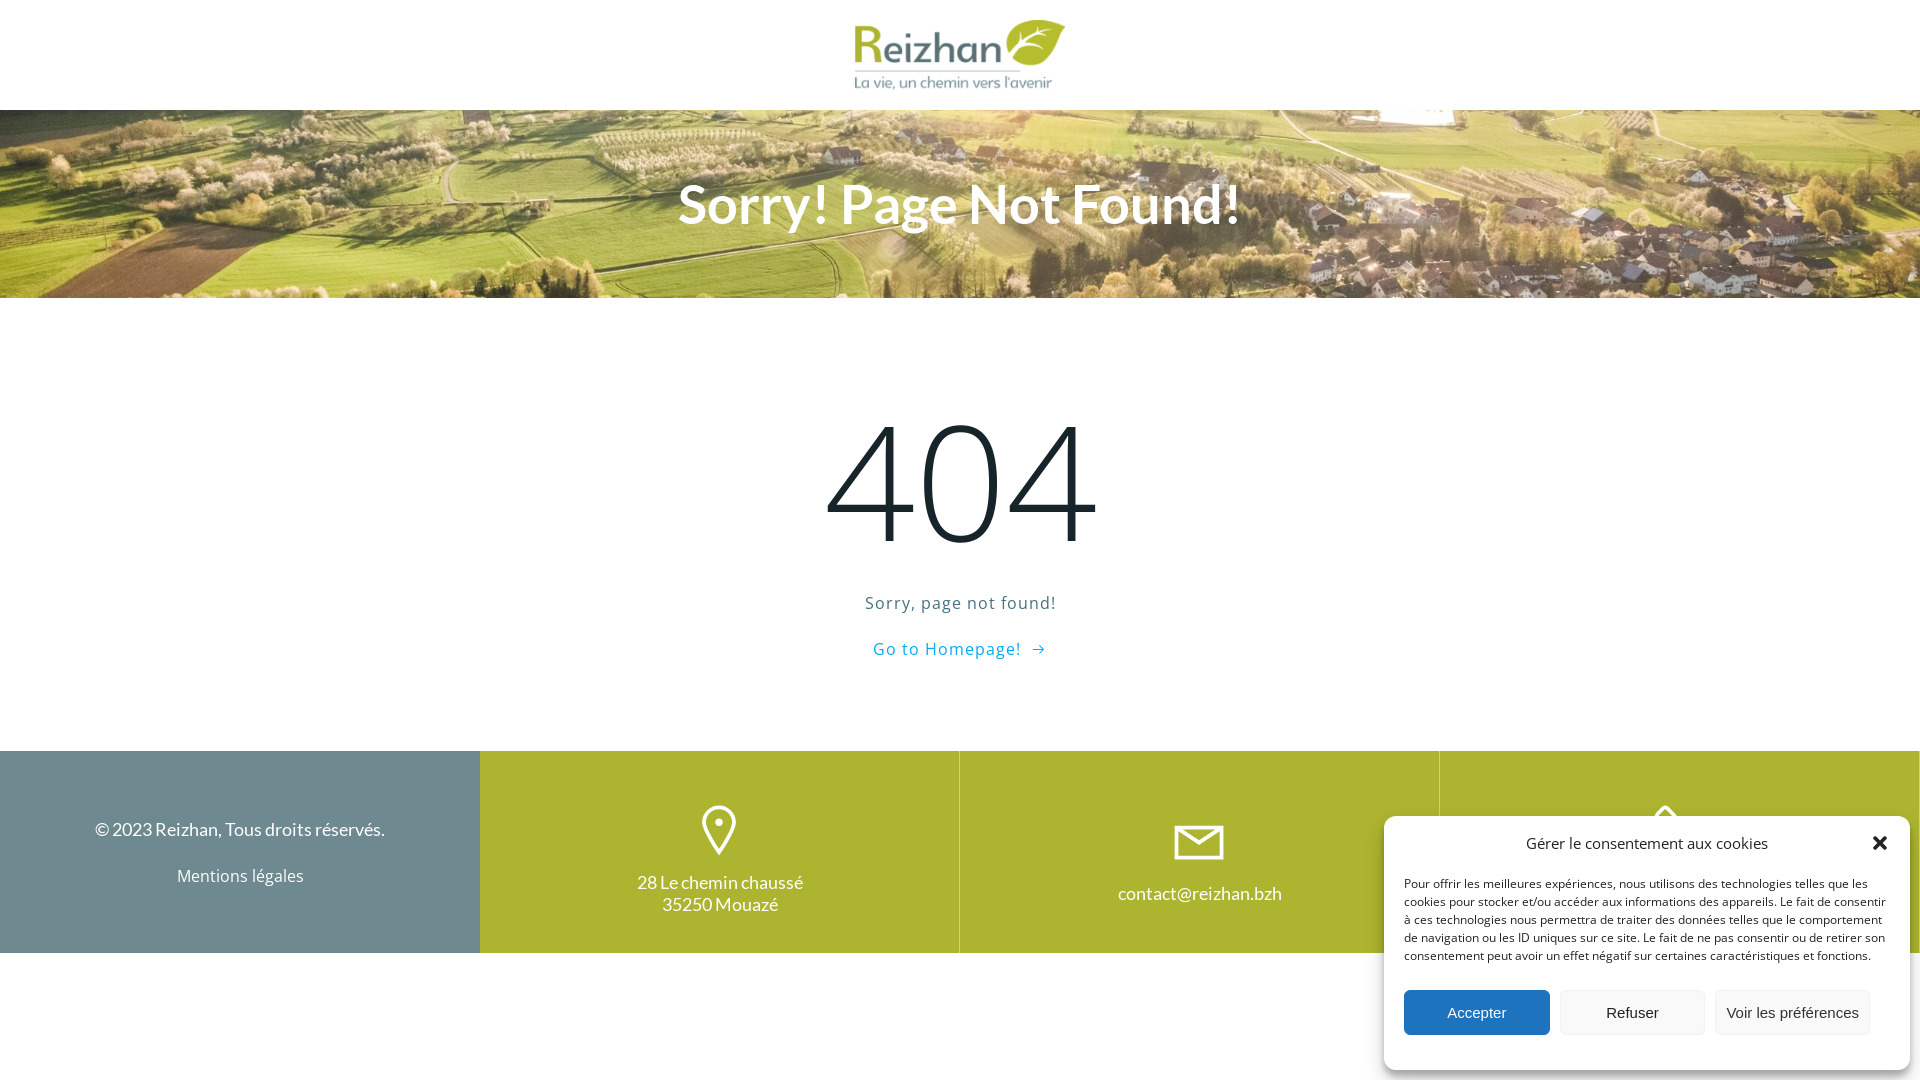 Image resolution: width=1920 pixels, height=1080 pixels. Describe the element at coordinates (1633, 1012) in the screenshot. I see `Refuser` at that location.